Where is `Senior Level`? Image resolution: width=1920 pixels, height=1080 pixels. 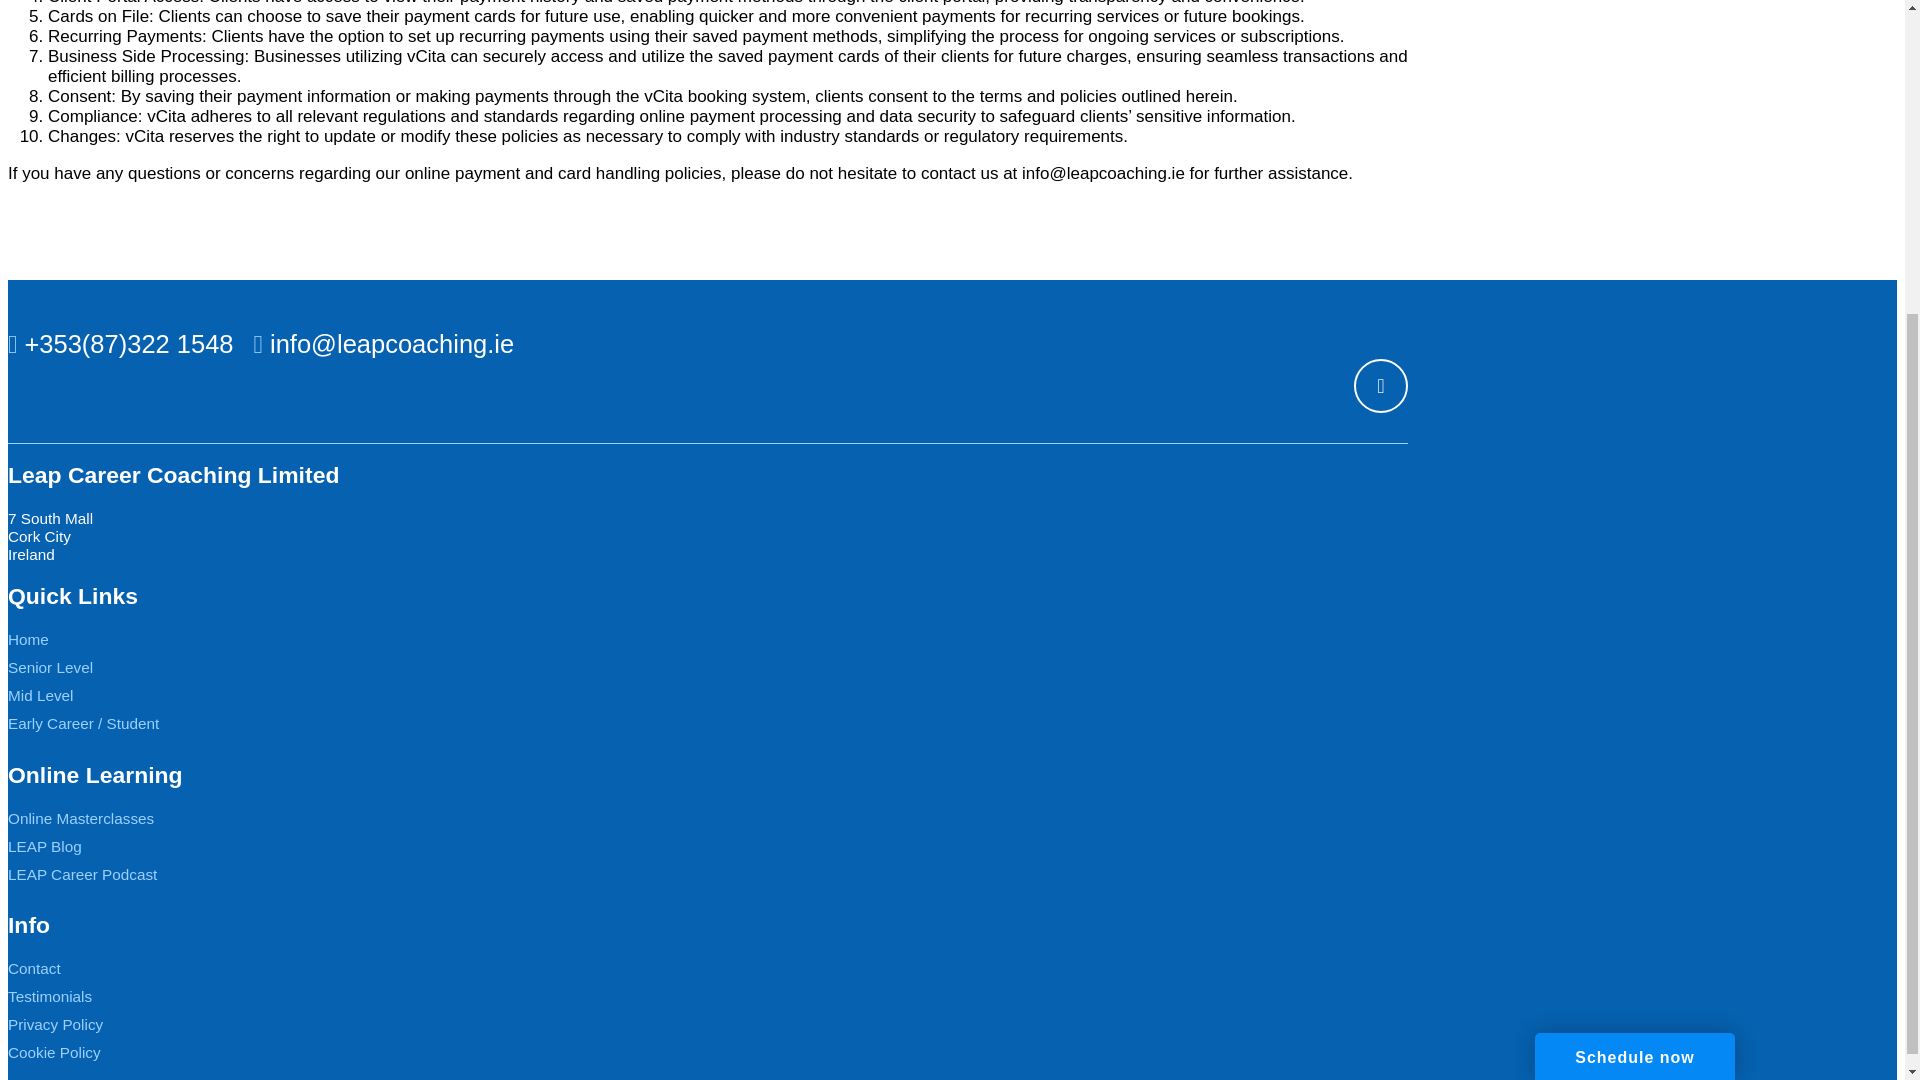 Senior Level is located at coordinates (50, 667).